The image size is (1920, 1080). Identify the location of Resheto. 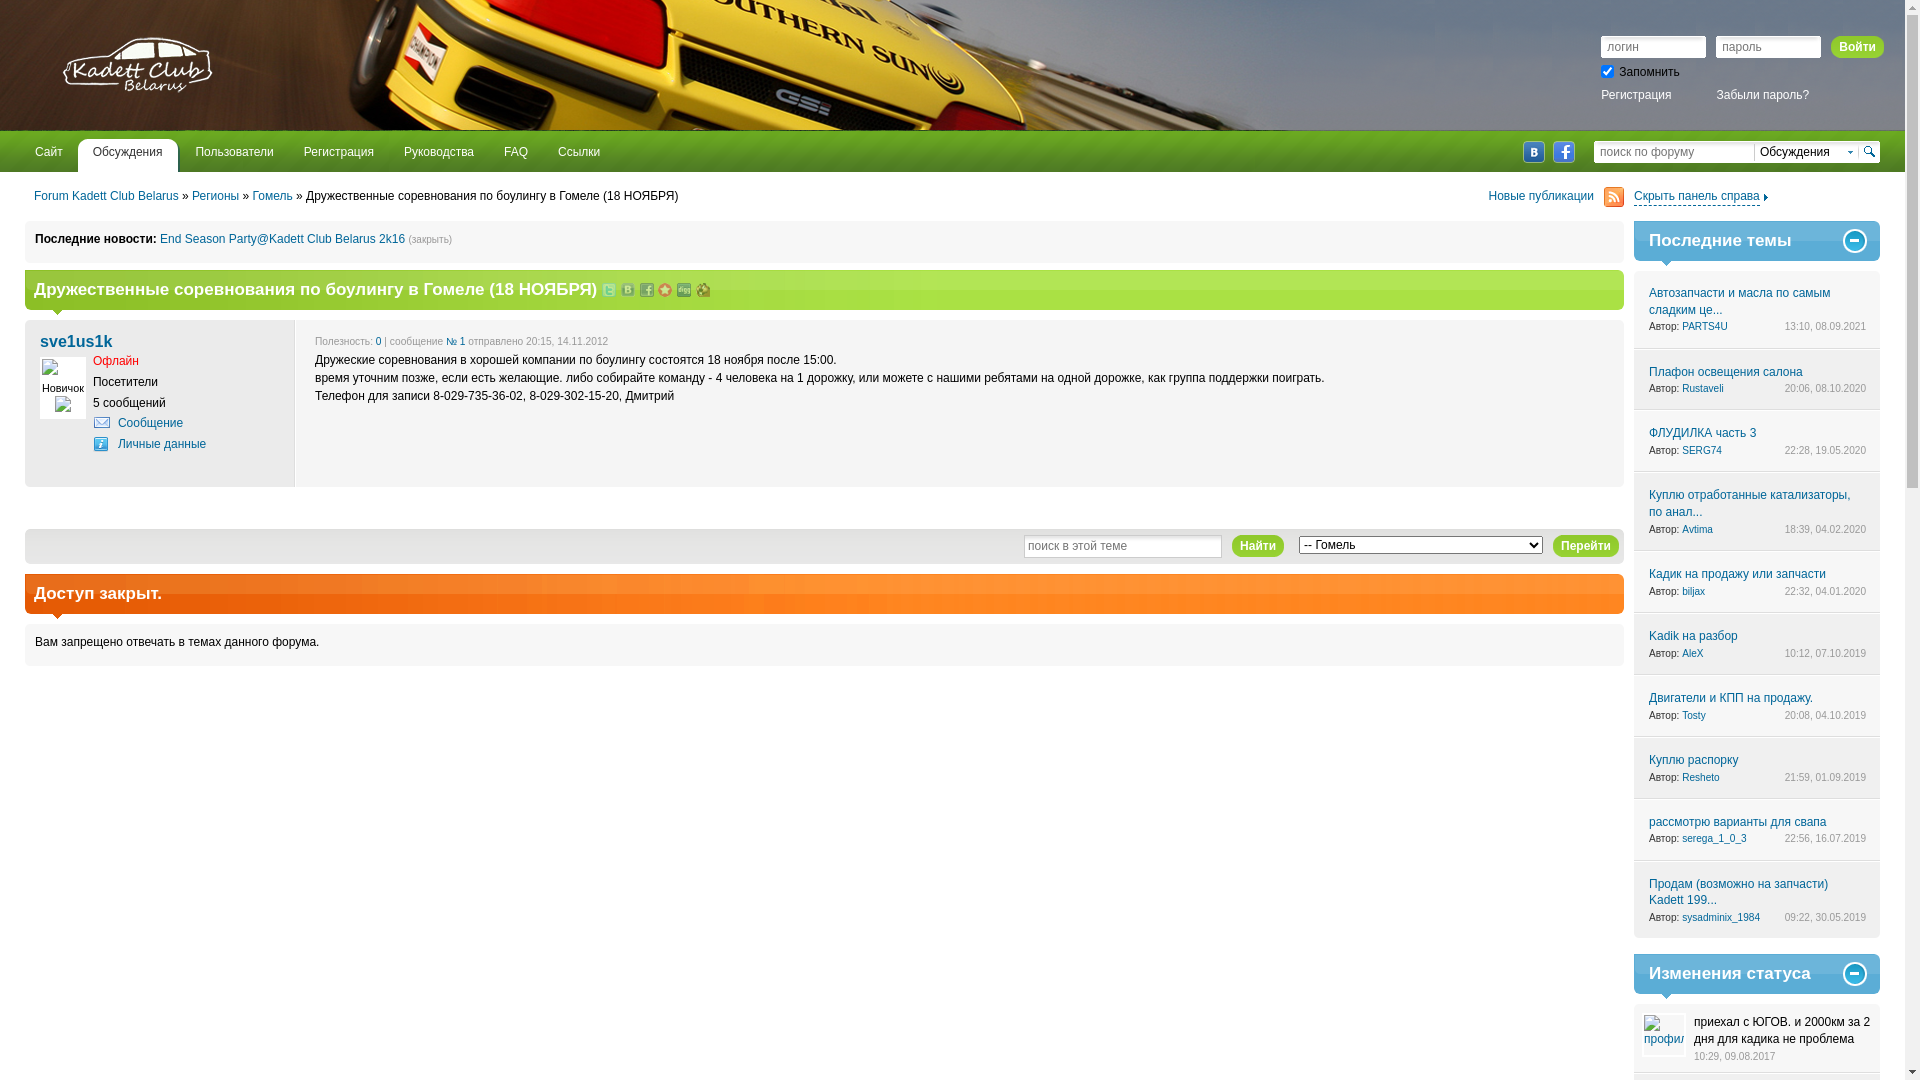
(1701, 778).